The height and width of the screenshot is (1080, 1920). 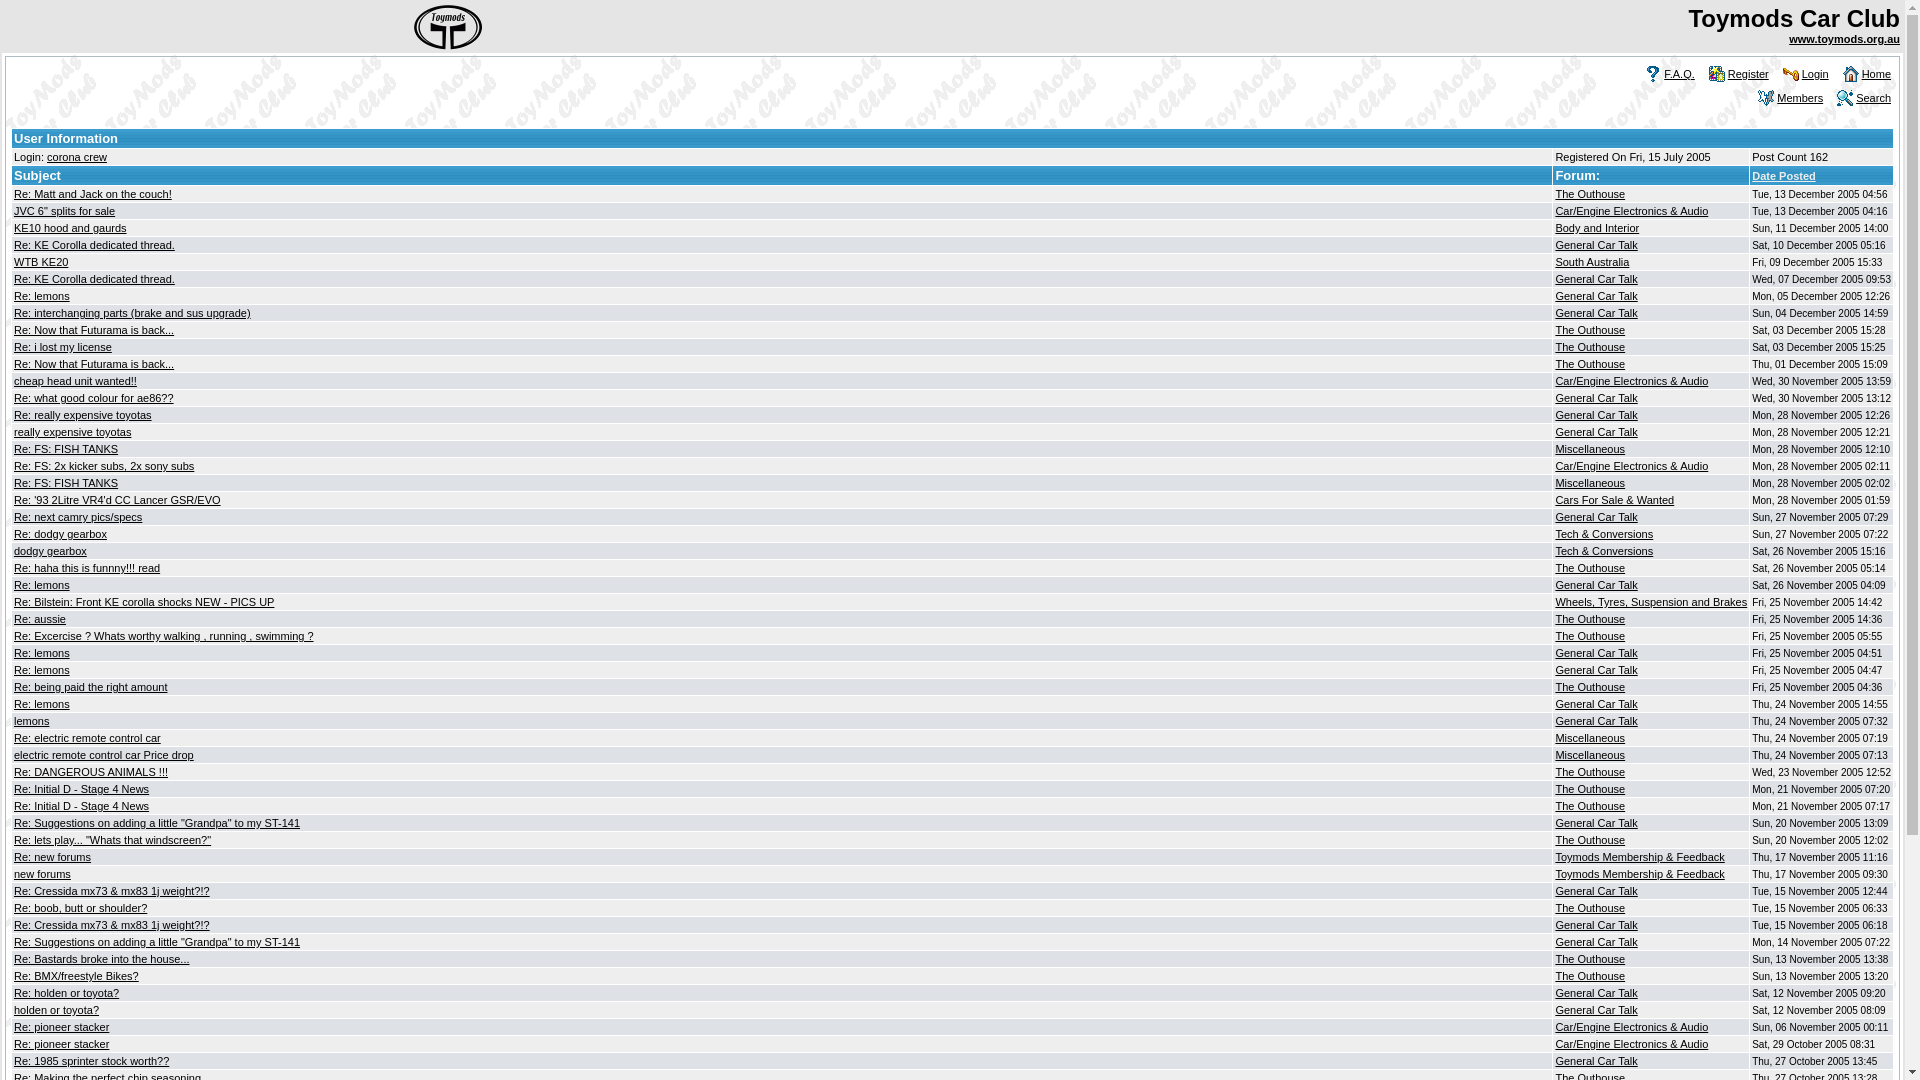 What do you see at coordinates (1596, 823) in the screenshot?
I see `General Car Talk` at bounding box center [1596, 823].